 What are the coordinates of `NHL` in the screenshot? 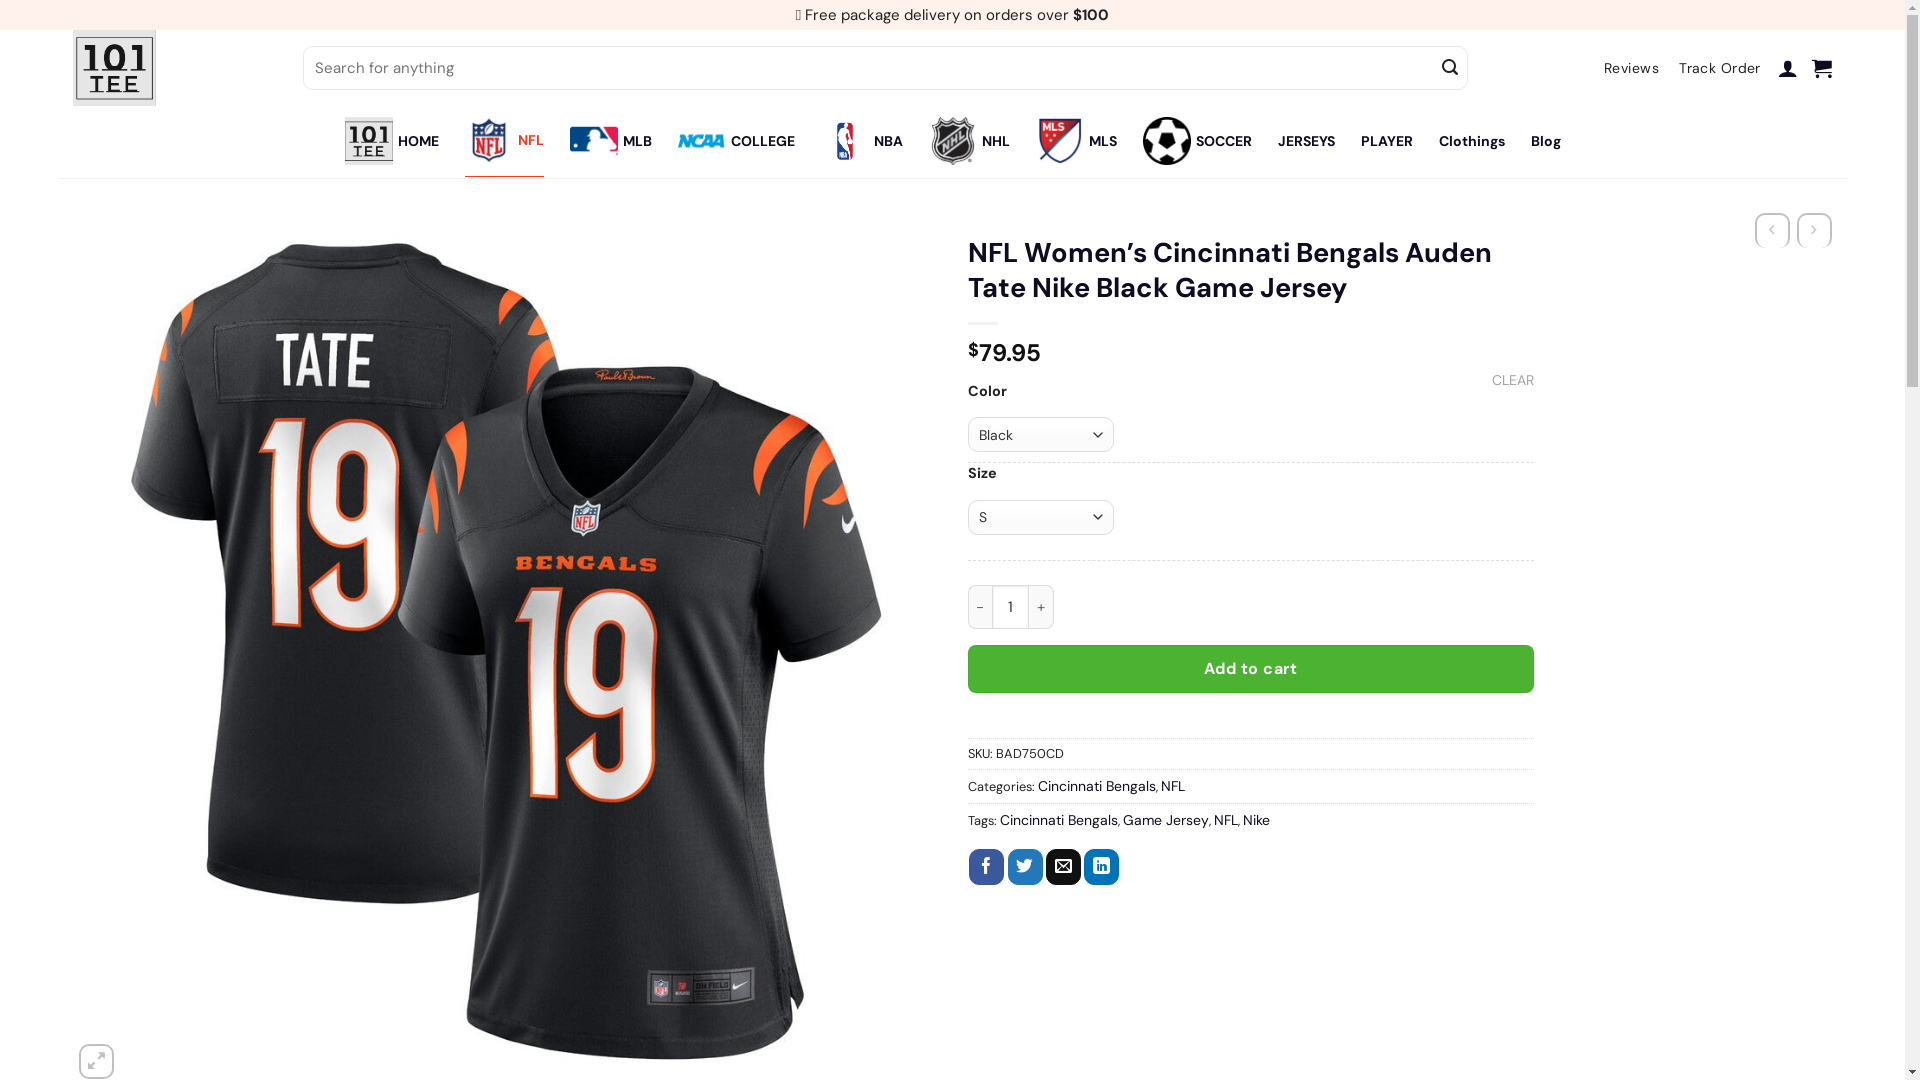 It's located at (968, 141).